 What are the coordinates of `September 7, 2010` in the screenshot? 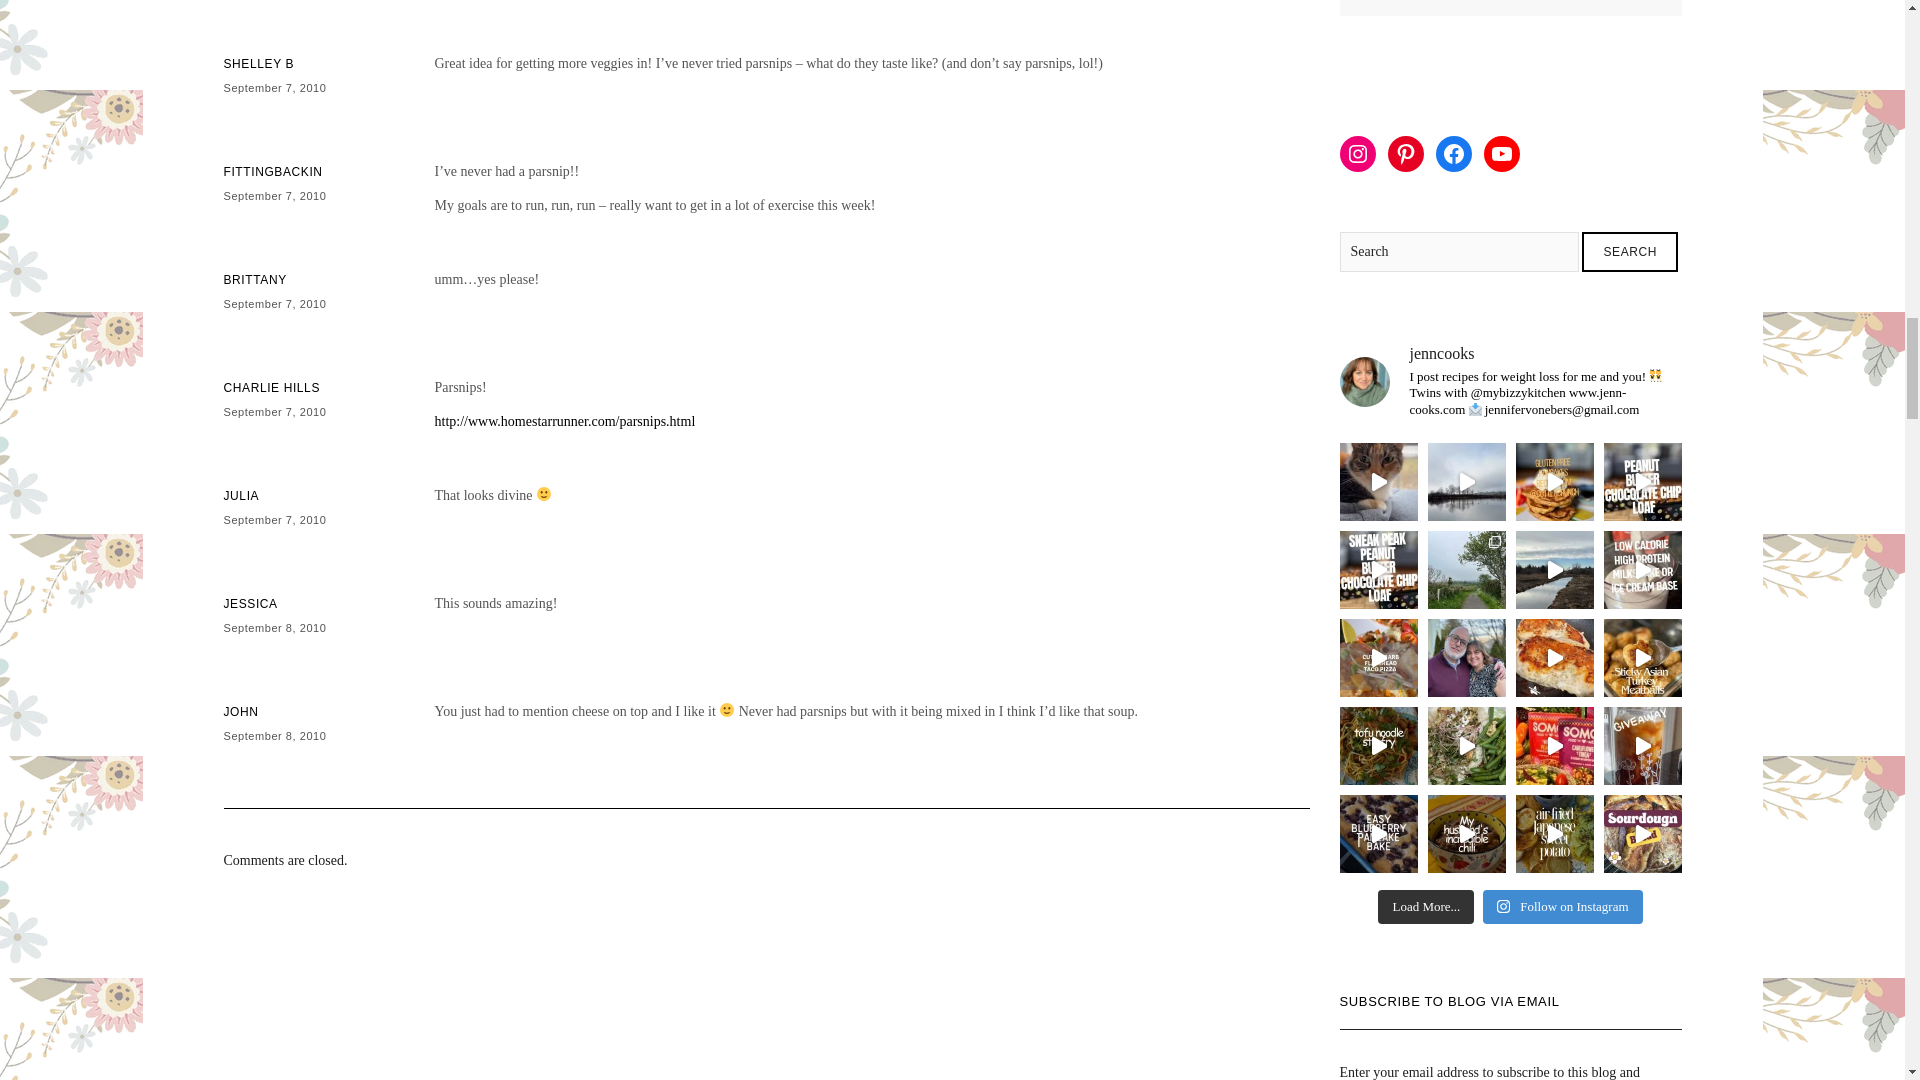 It's located at (275, 88).